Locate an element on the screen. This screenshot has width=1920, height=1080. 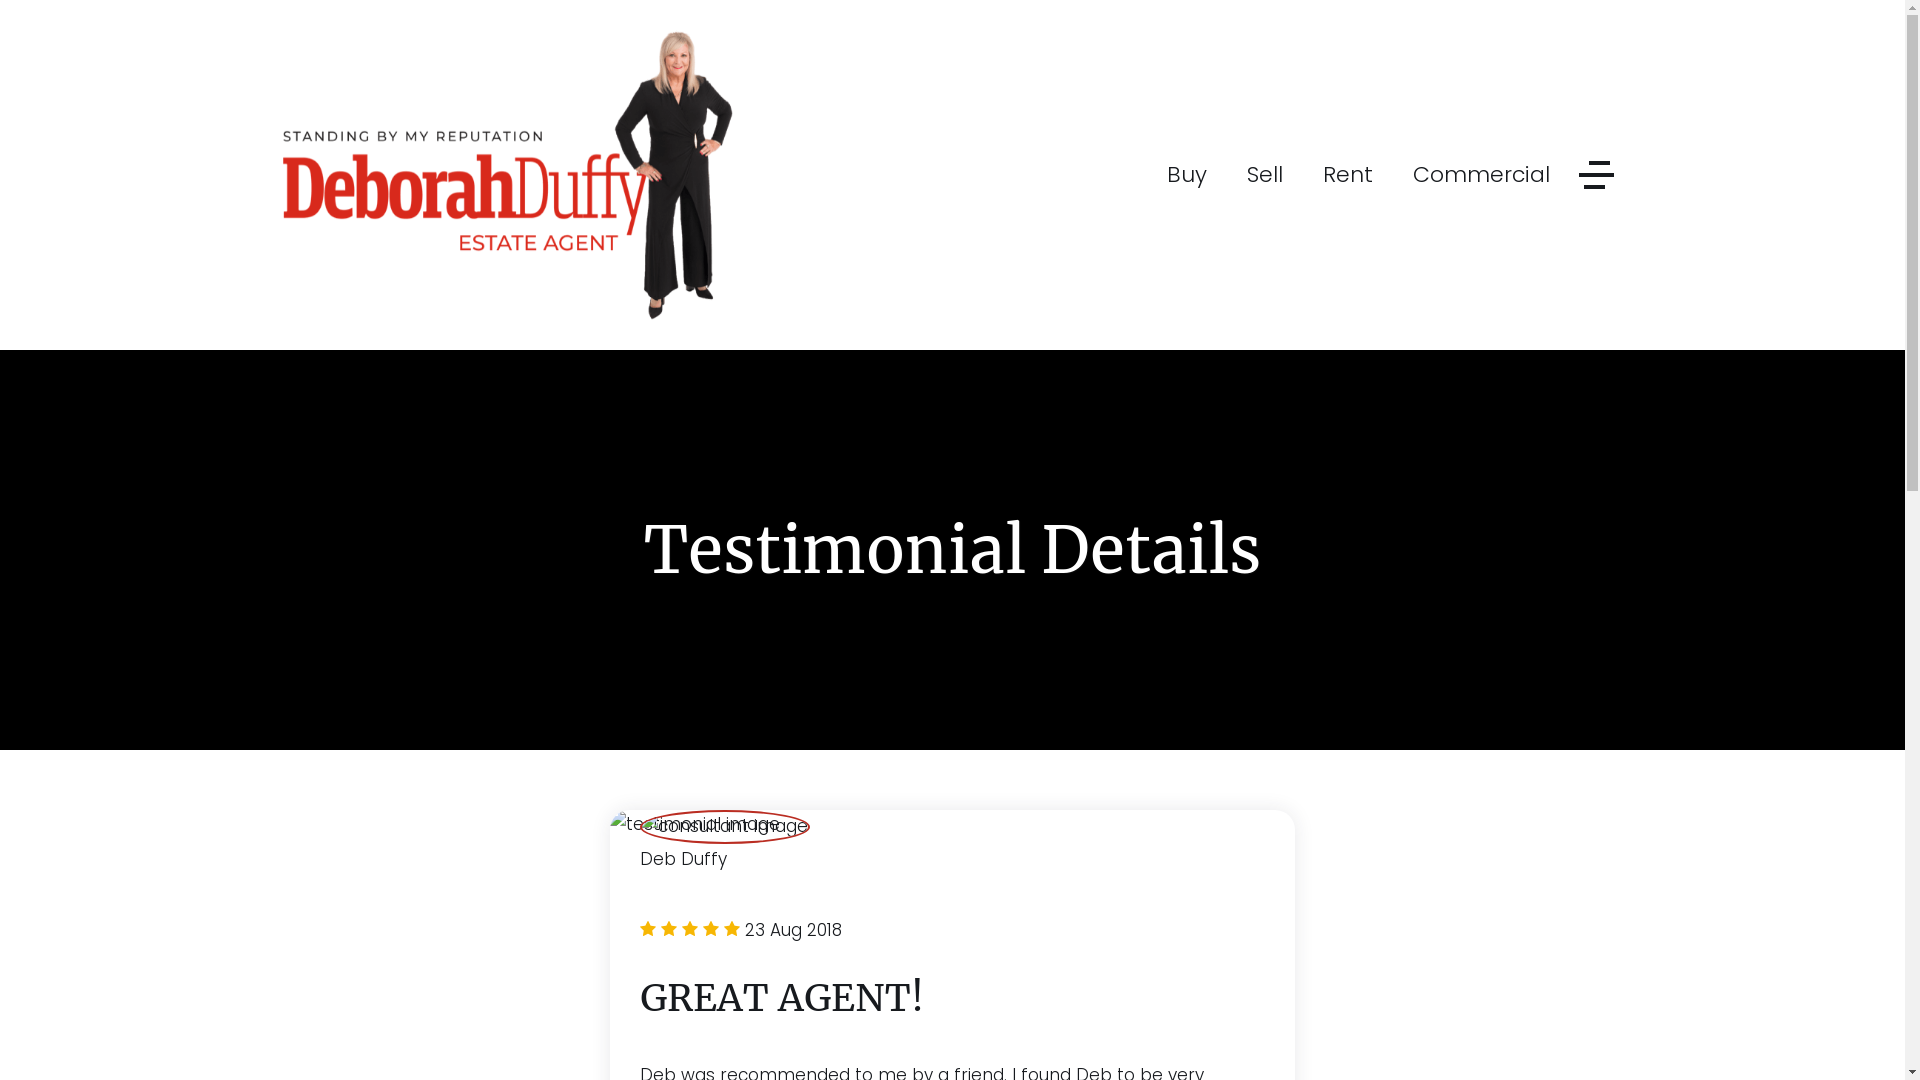
Commercial is located at coordinates (1480, 176).